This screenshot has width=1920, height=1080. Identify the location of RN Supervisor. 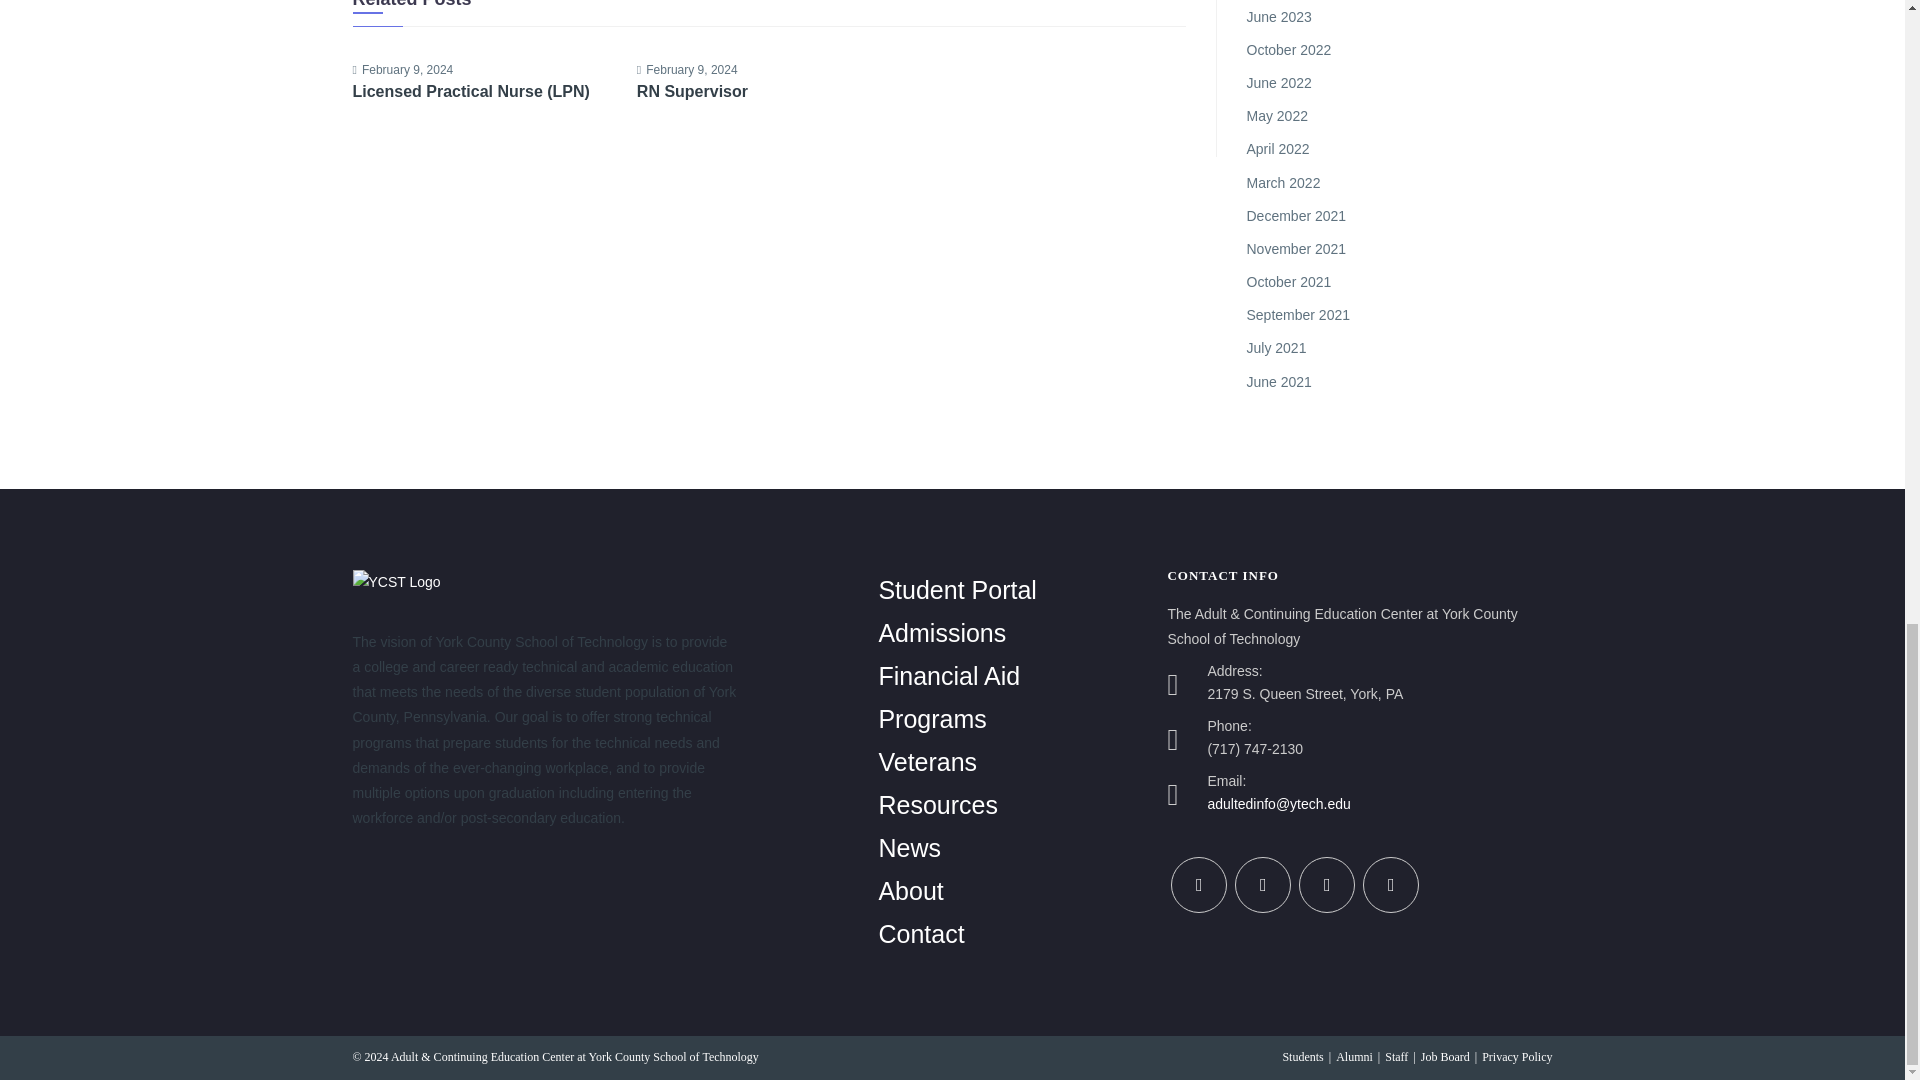
(768, 92).